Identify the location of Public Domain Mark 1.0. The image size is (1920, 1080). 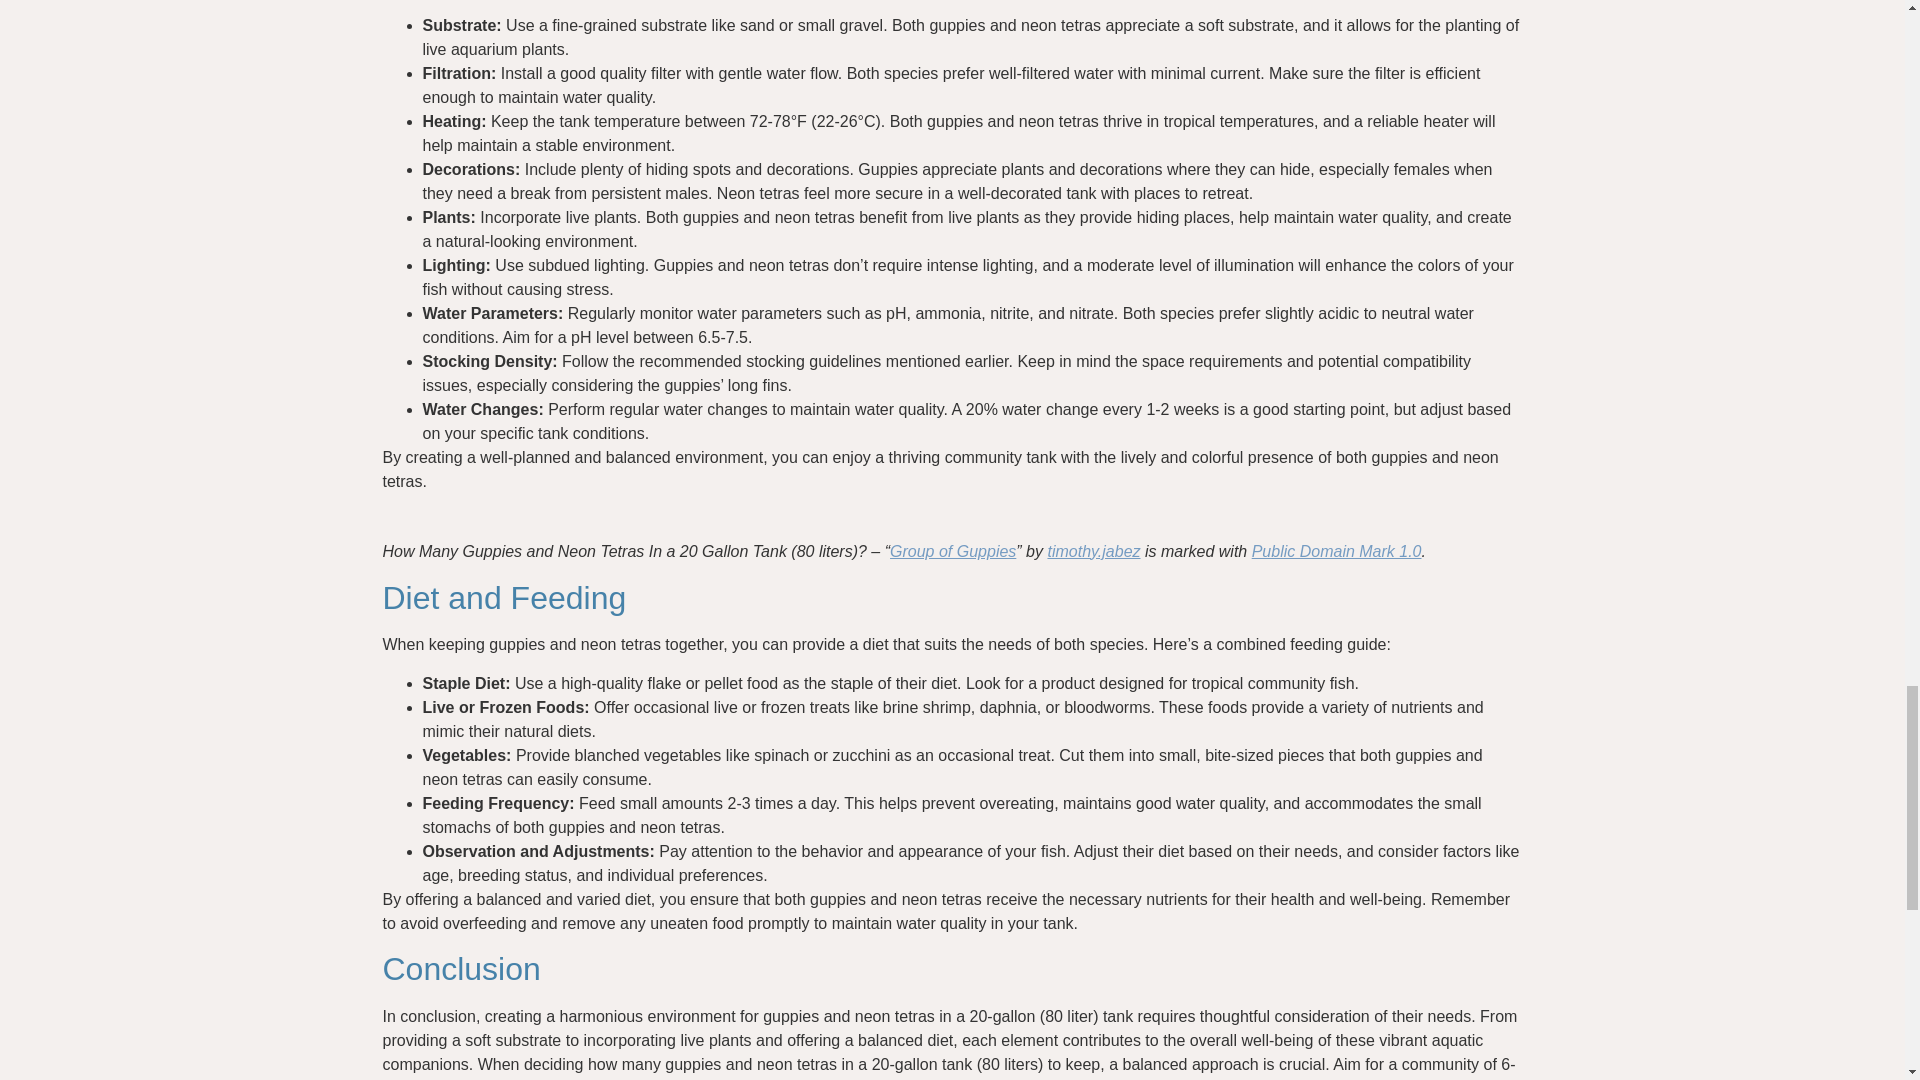
(1336, 552).